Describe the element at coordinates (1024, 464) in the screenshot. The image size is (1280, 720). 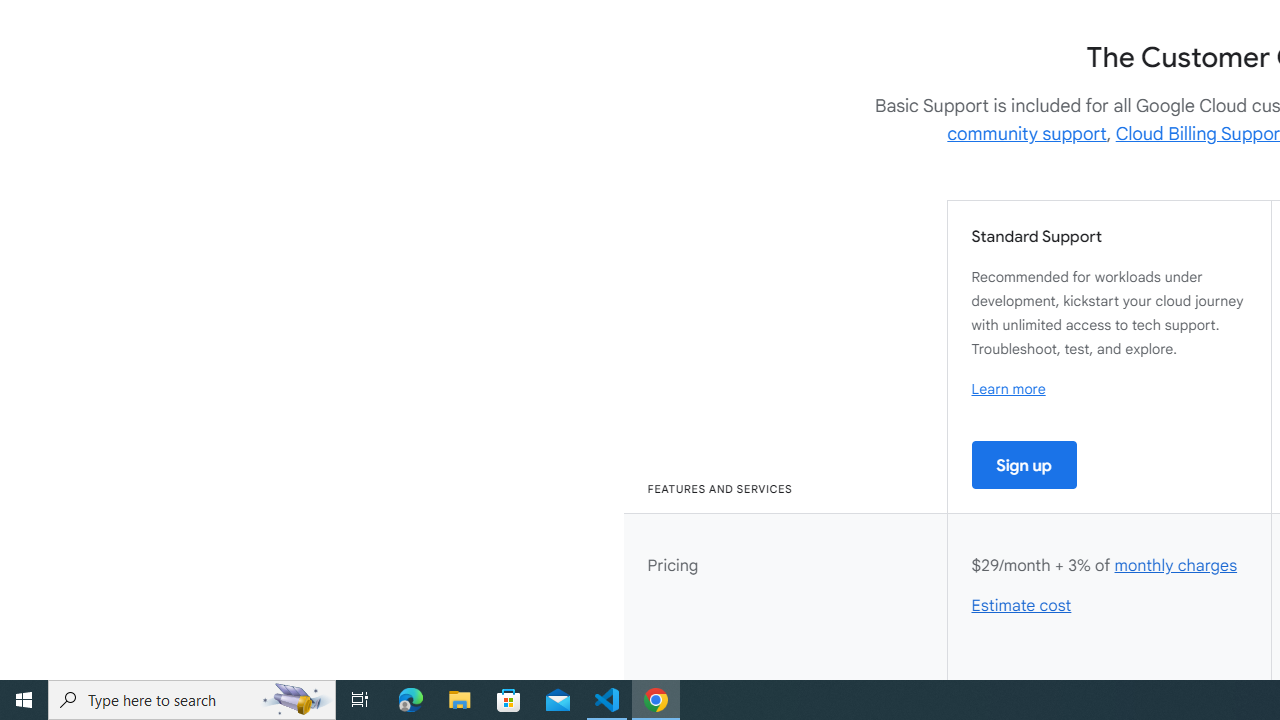
I see `Sign up` at that location.